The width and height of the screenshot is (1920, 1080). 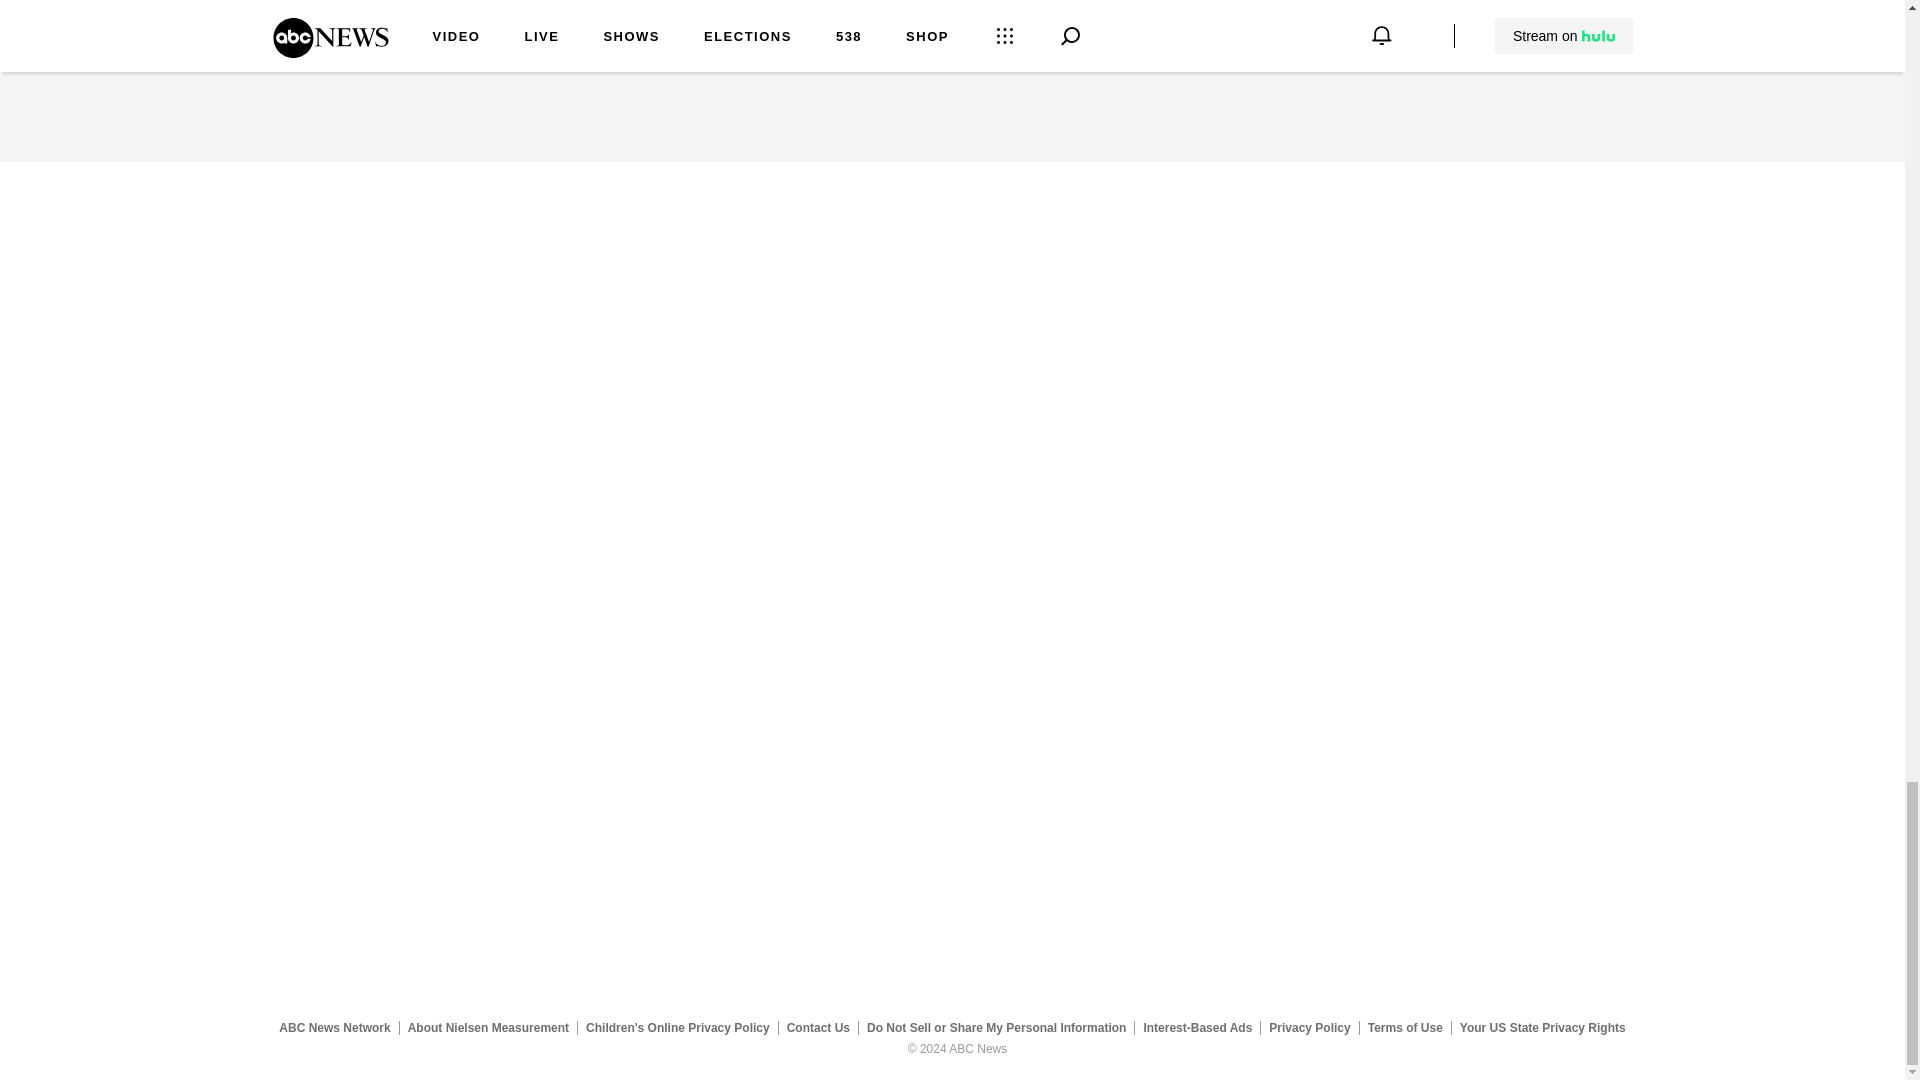 What do you see at coordinates (1310, 1027) in the screenshot?
I see `Privacy Policy` at bounding box center [1310, 1027].